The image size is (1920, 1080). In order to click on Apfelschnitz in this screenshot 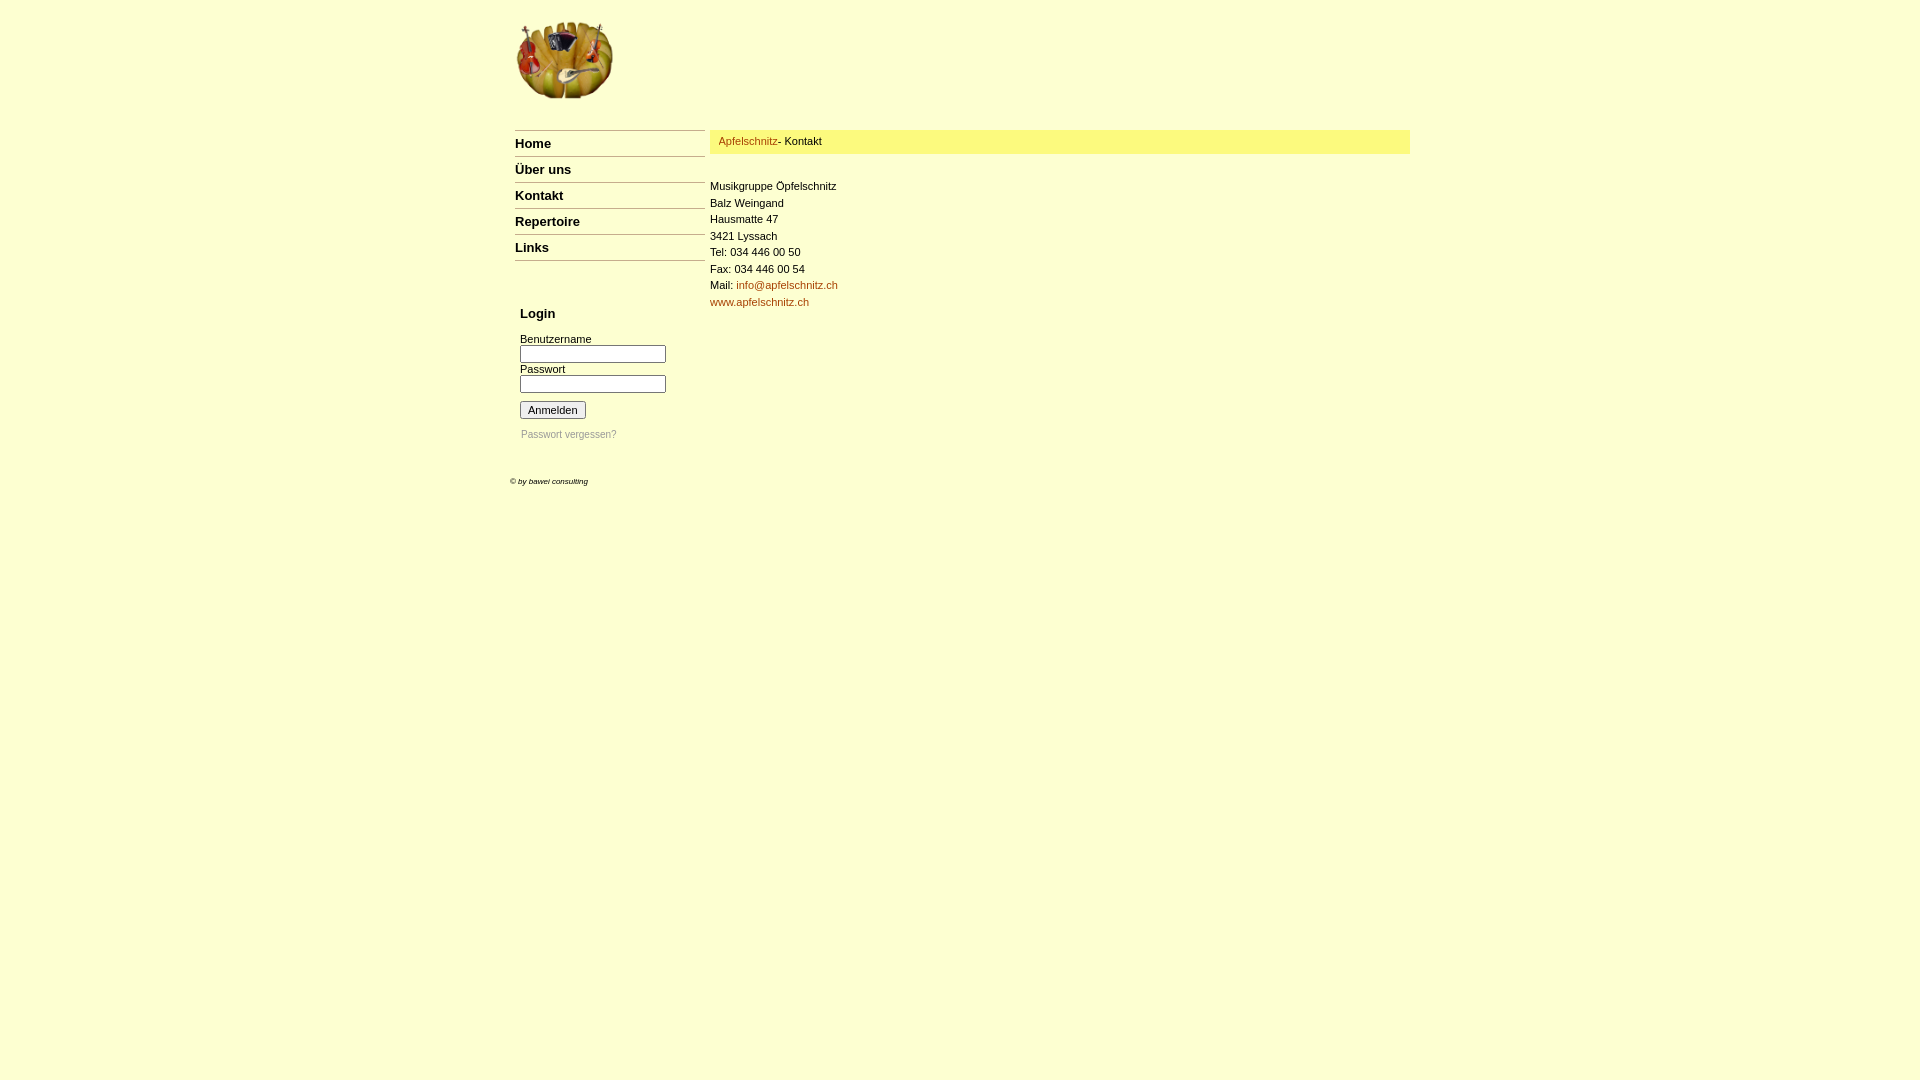, I will do `click(748, 141)`.